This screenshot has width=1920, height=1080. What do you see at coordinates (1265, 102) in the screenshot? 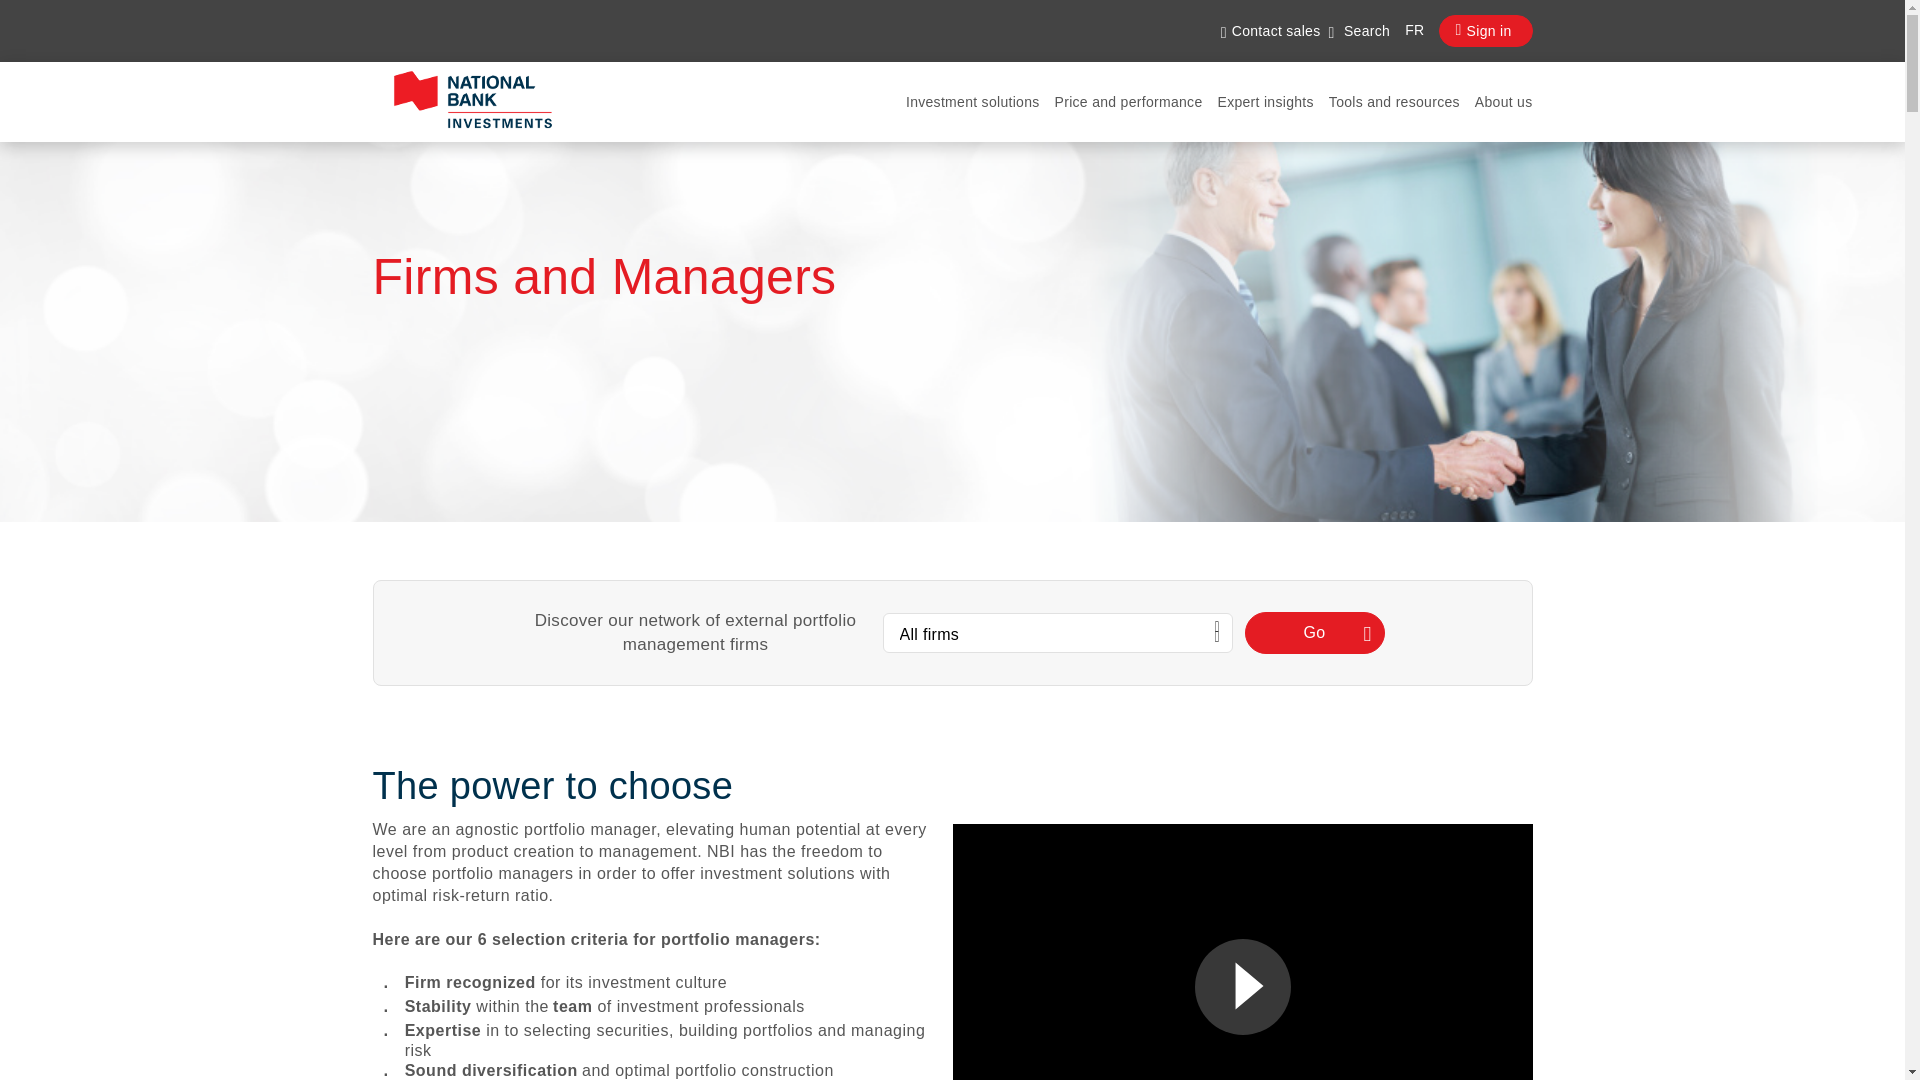
I see `Expert insights` at bounding box center [1265, 102].